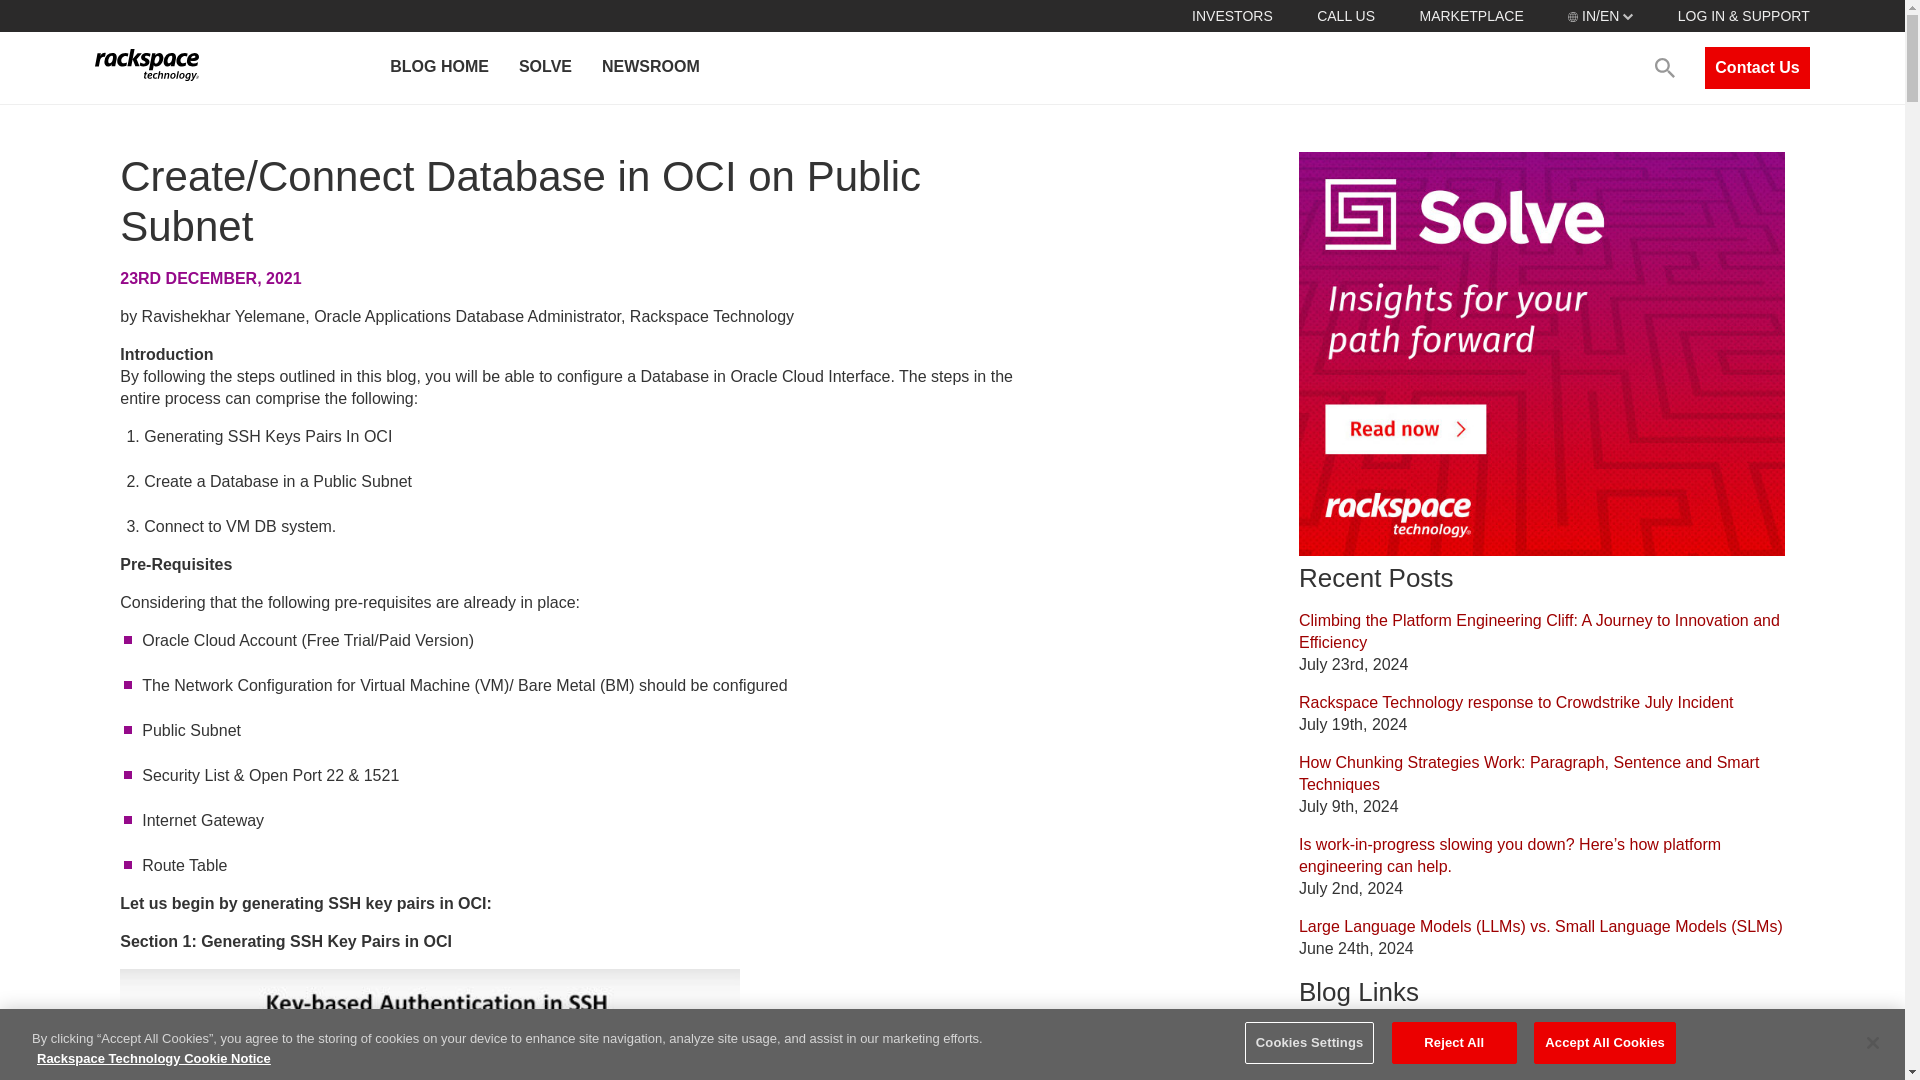 The height and width of the screenshot is (1080, 1920). I want to click on SOLVE, so click(545, 68).